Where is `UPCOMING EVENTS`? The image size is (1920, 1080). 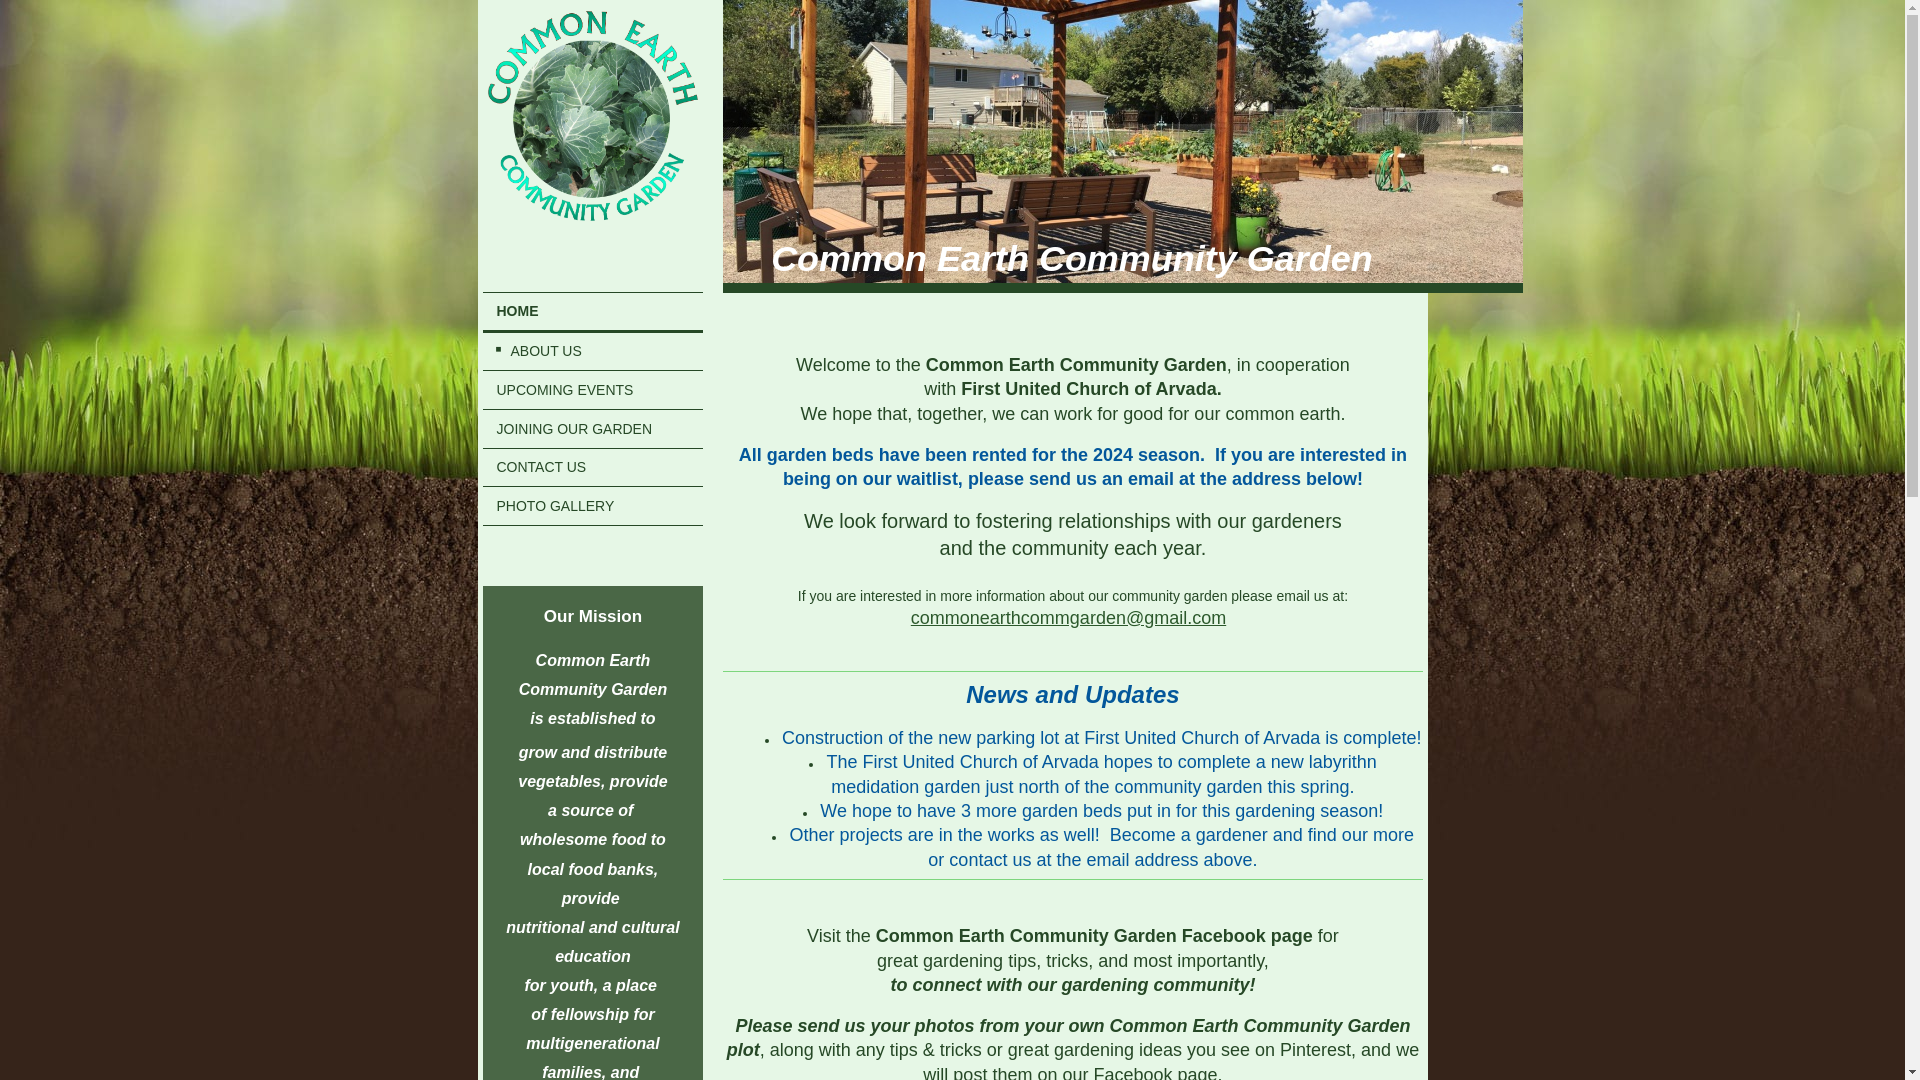 UPCOMING EVENTS is located at coordinates (592, 390).